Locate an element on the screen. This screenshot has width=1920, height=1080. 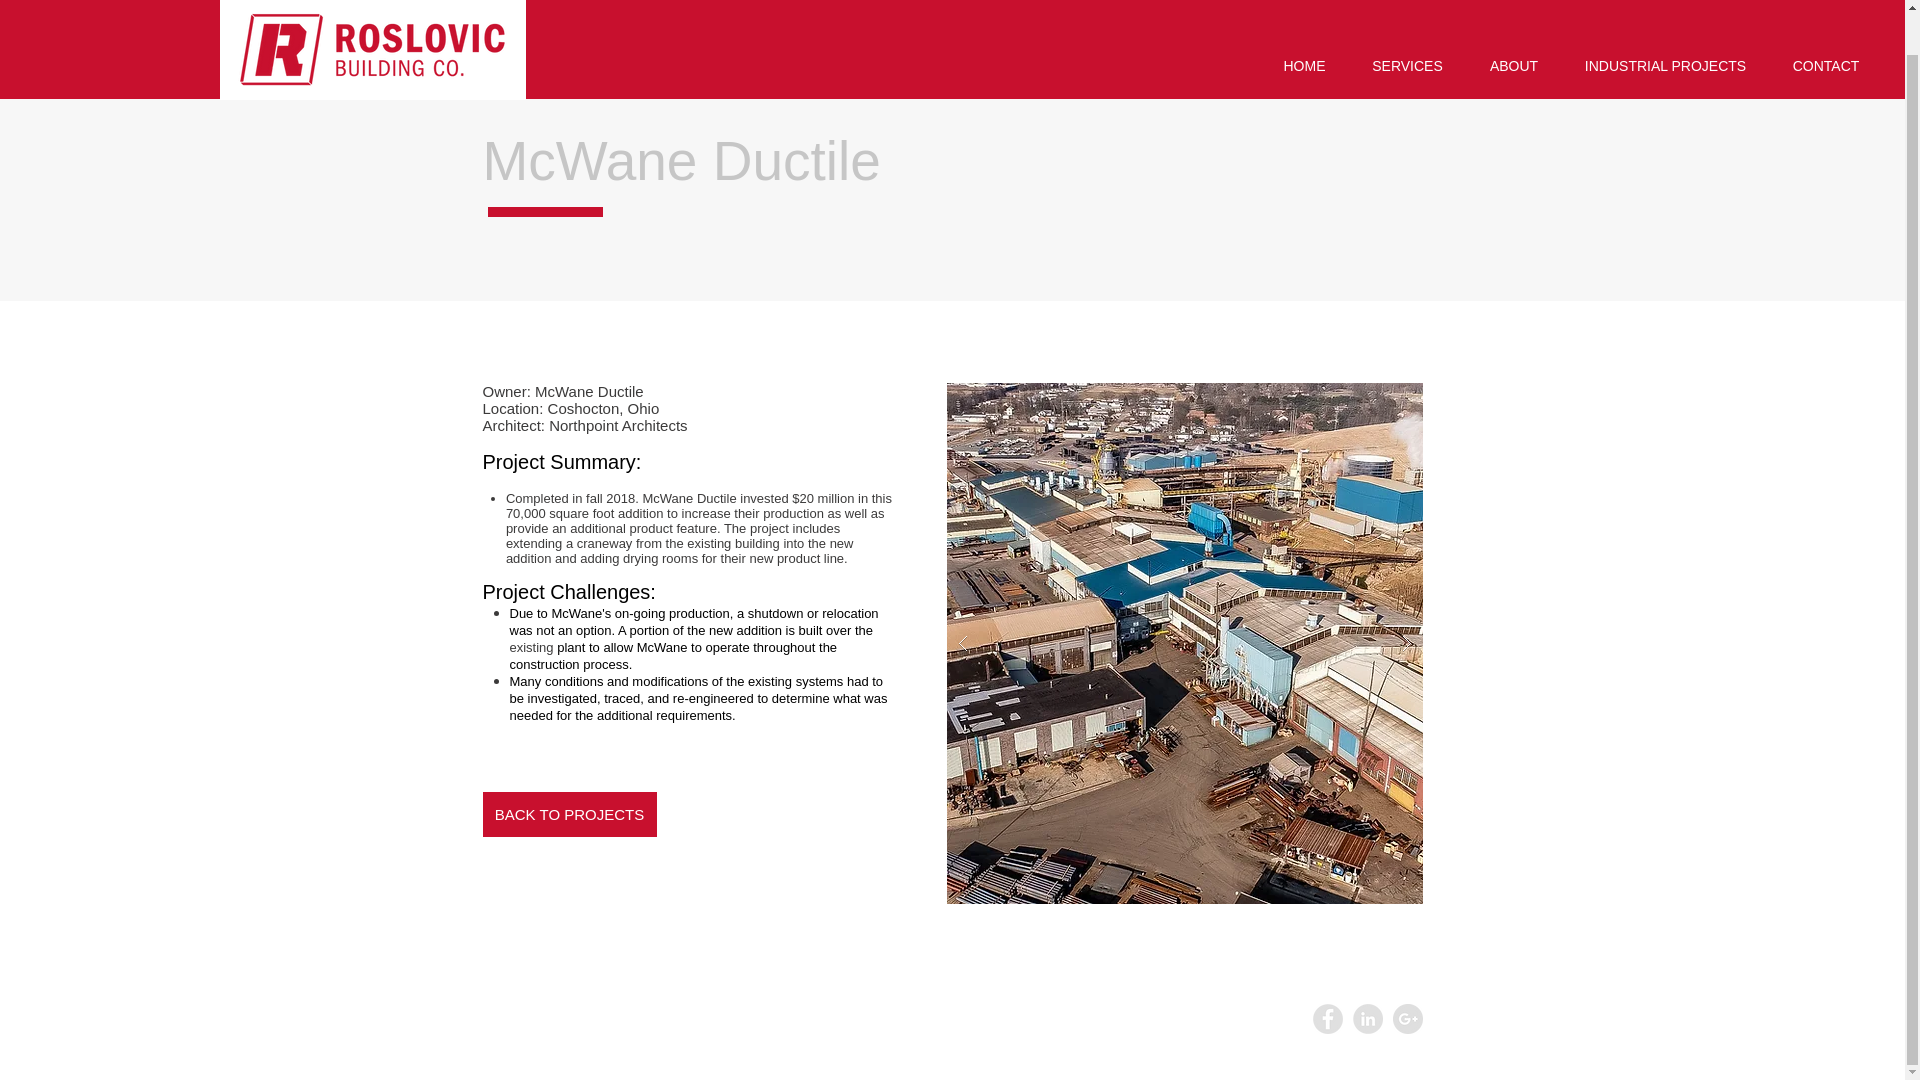
CONTACT is located at coordinates (1826, 24).